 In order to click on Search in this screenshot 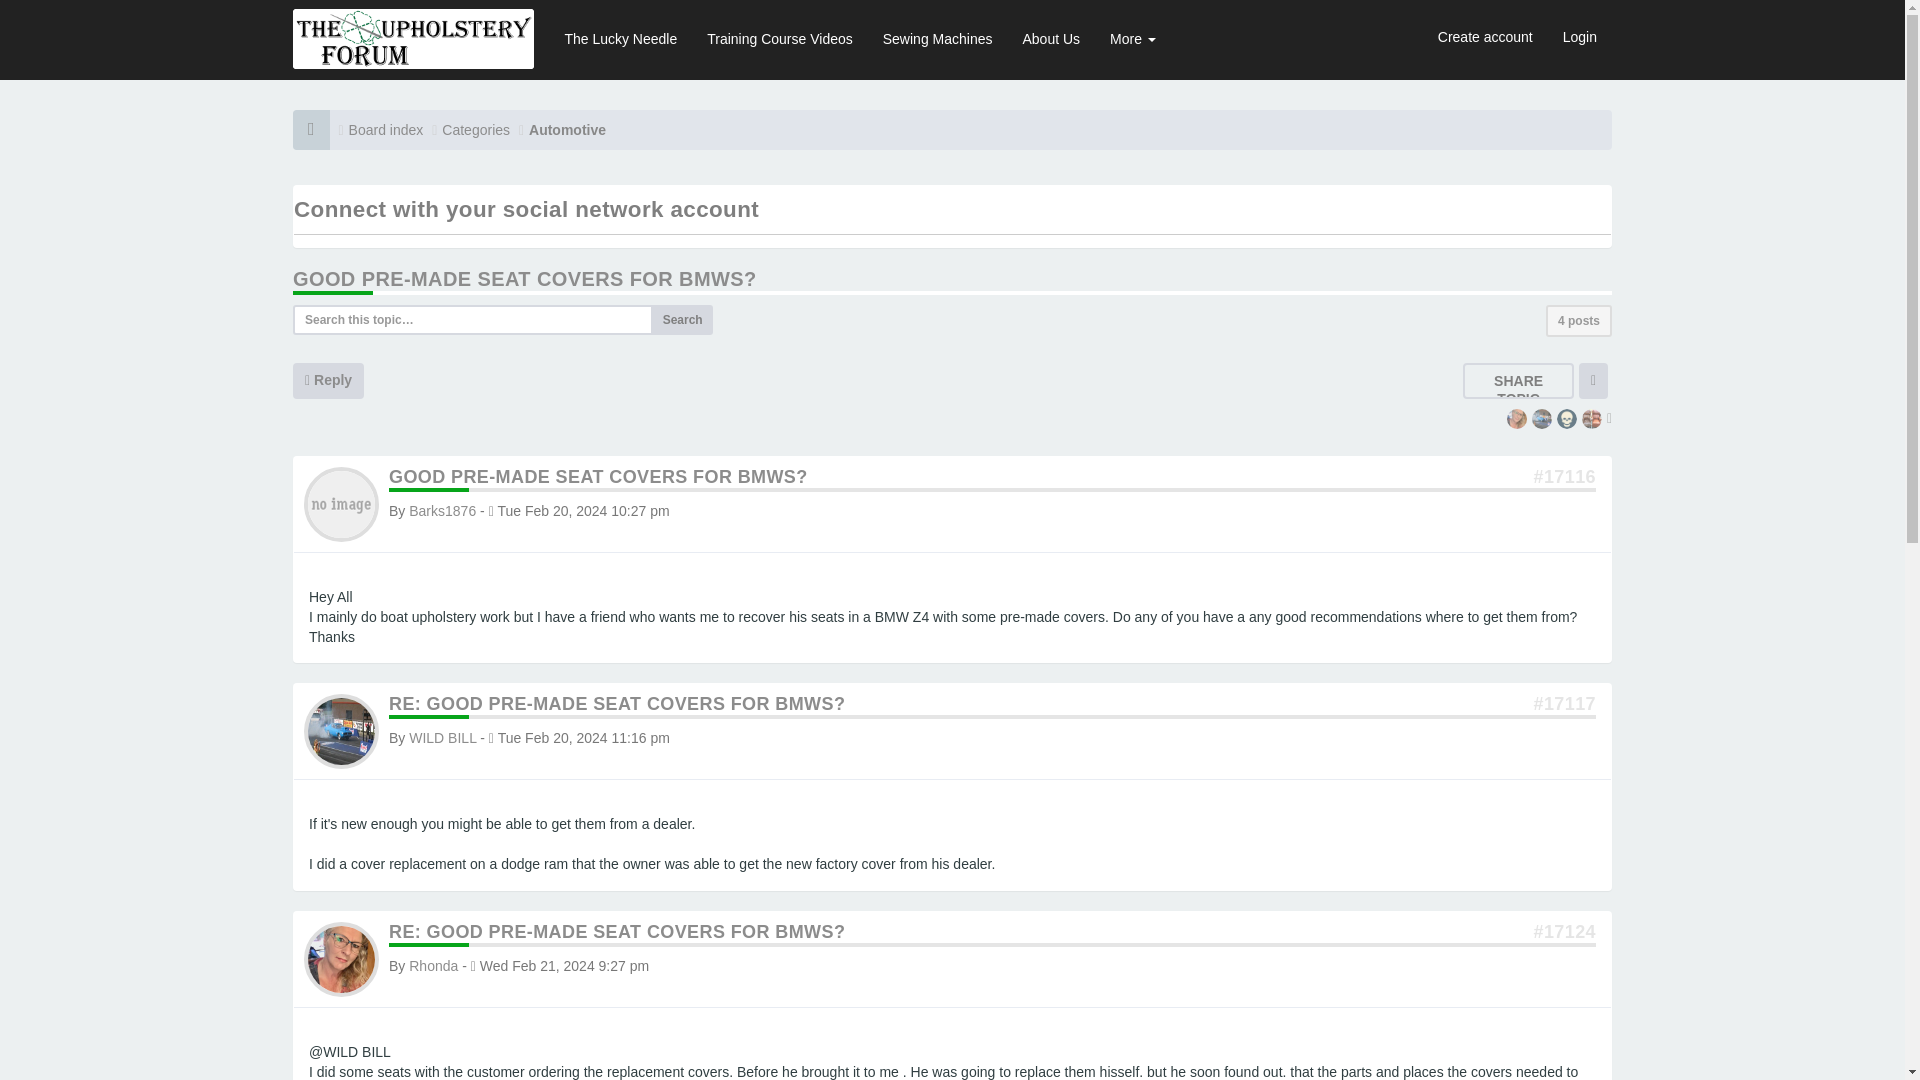, I will do `click(682, 319)`.